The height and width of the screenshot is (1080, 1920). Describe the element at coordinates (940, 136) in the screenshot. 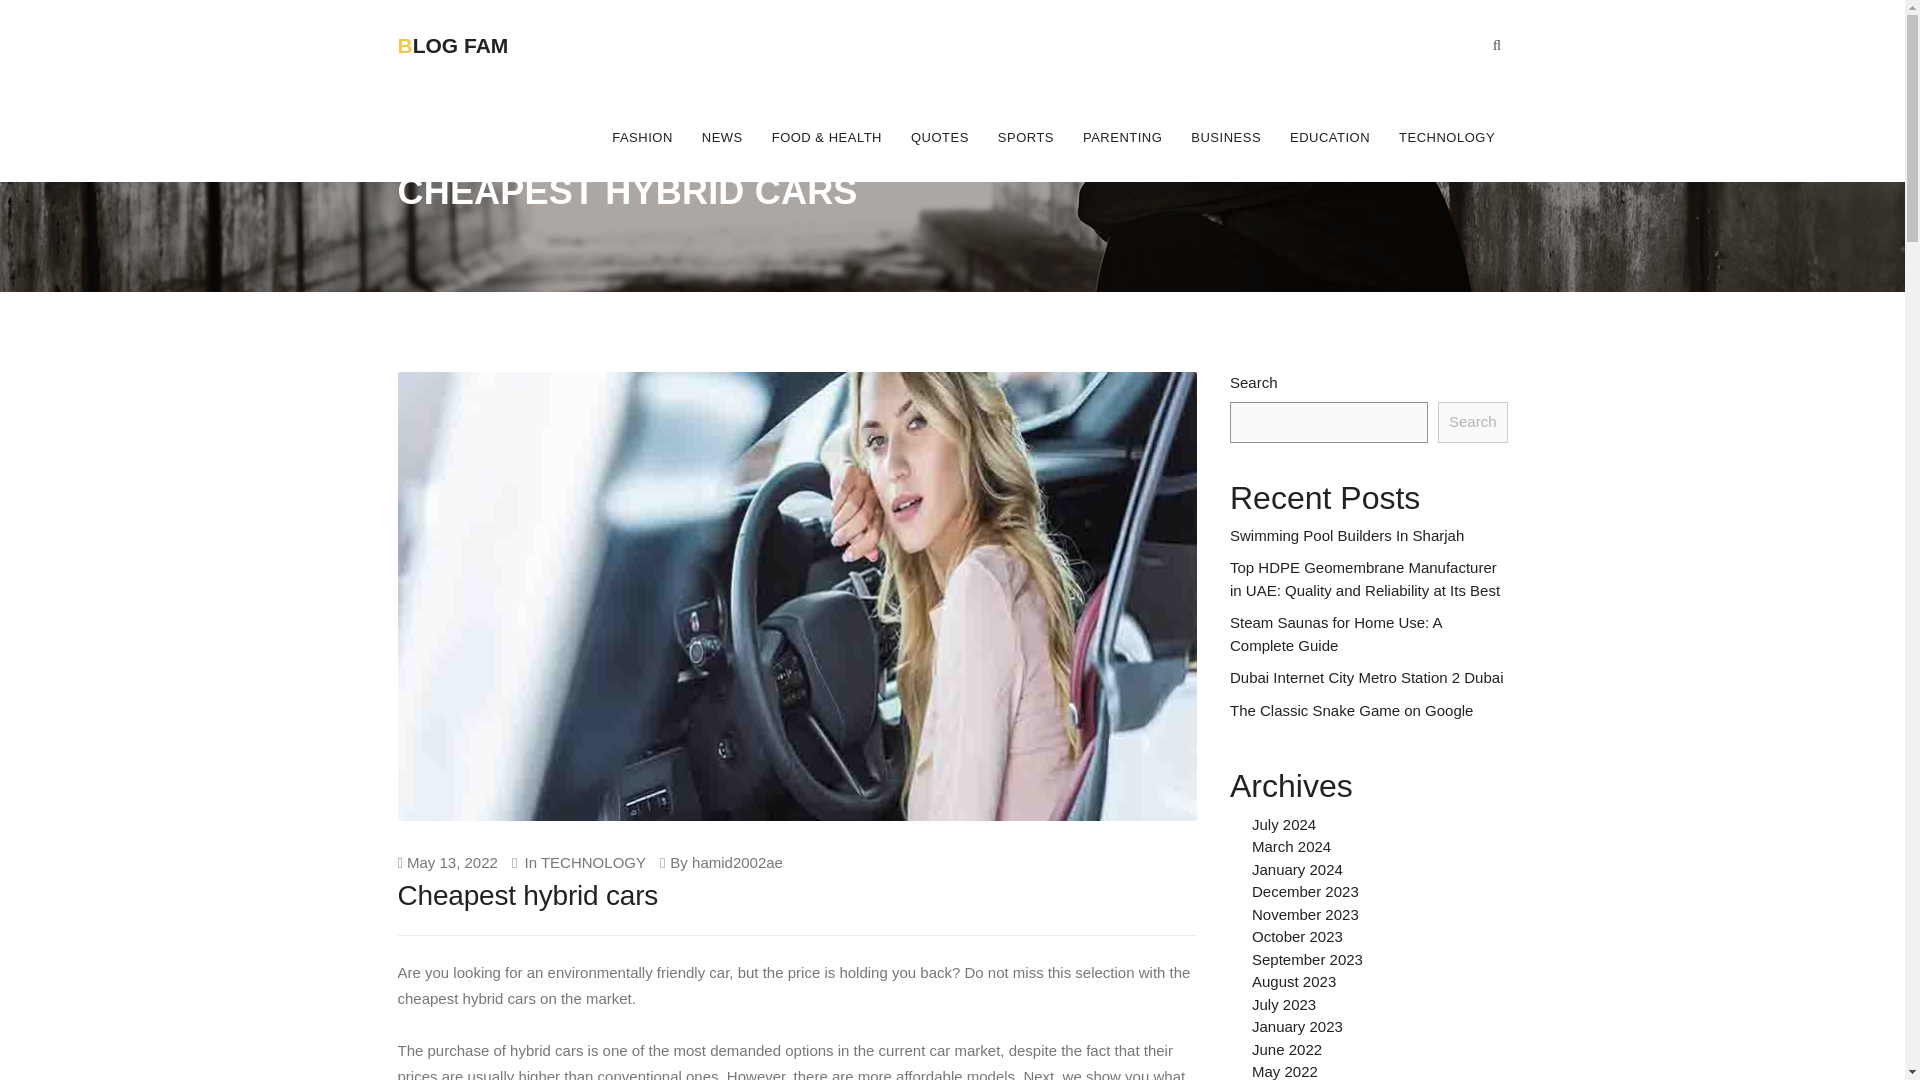

I see `QUOTES` at that location.